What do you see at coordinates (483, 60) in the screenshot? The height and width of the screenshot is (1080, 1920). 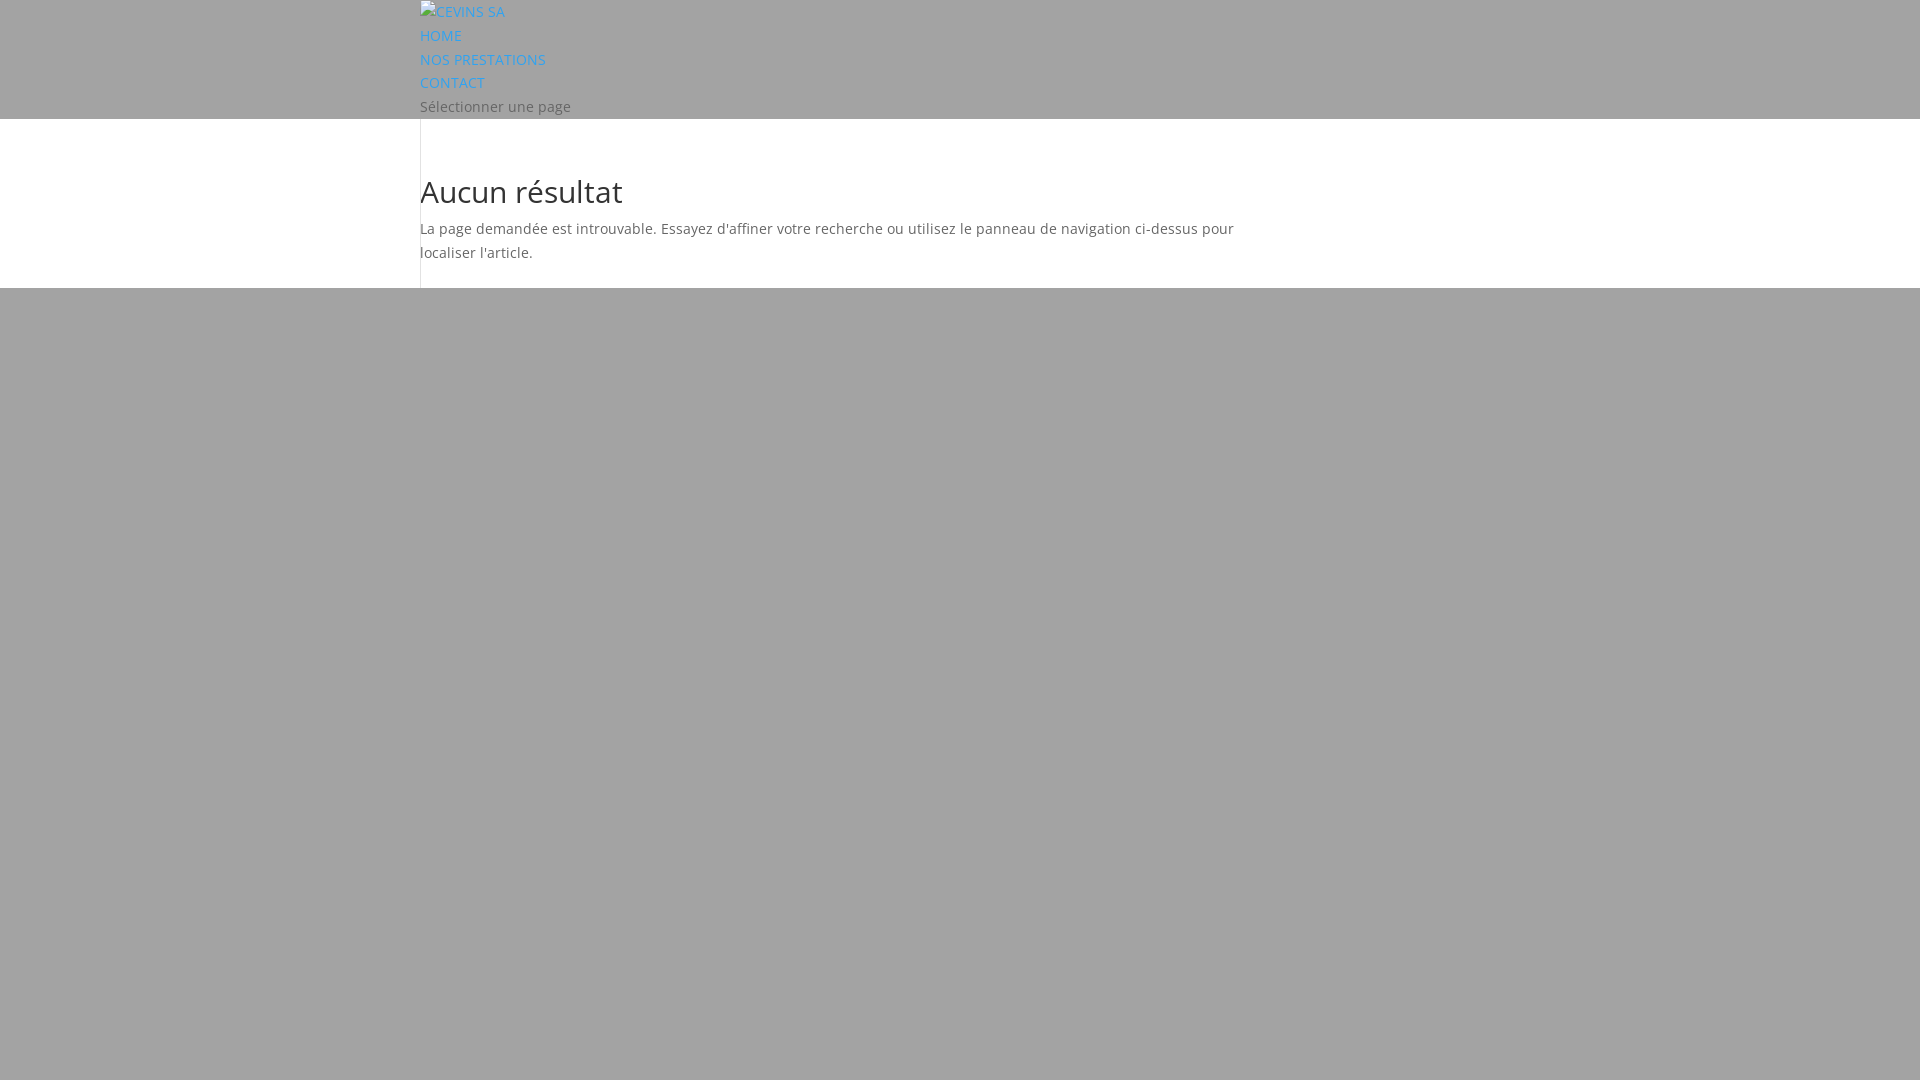 I see `NOS PRESTATIONS` at bounding box center [483, 60].